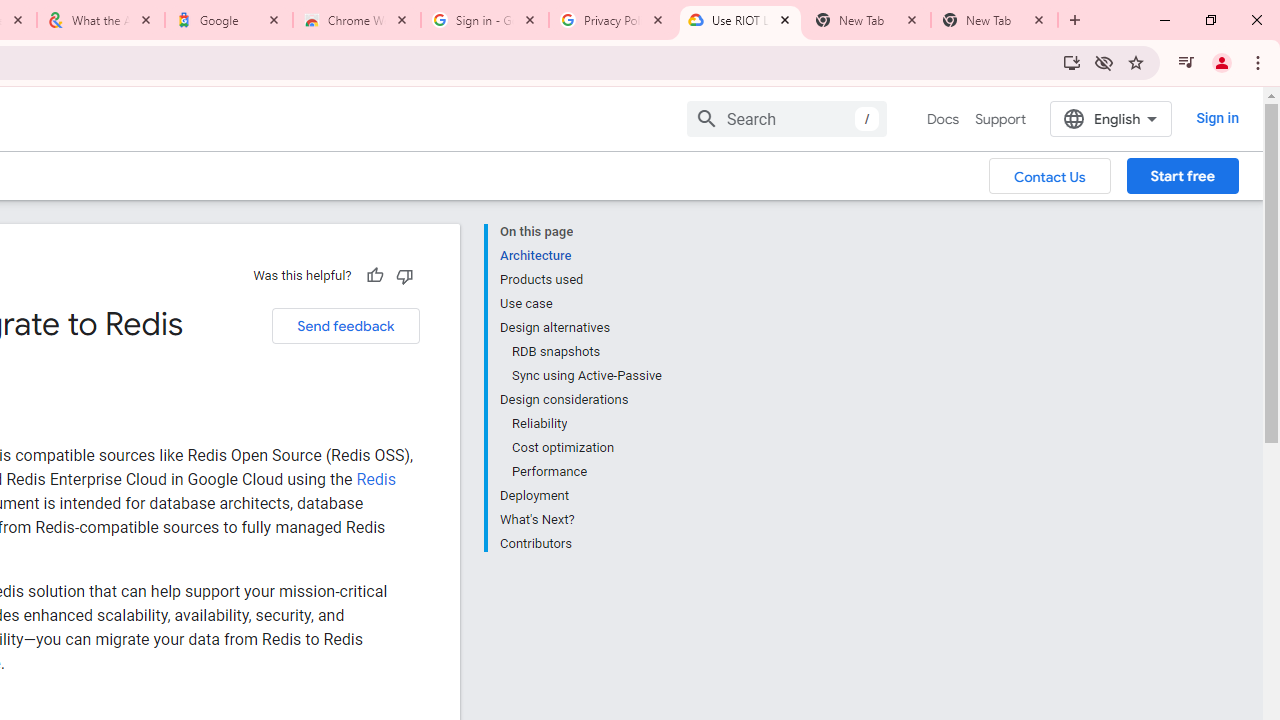  I want to click on Design considerations, so click(580, 400).